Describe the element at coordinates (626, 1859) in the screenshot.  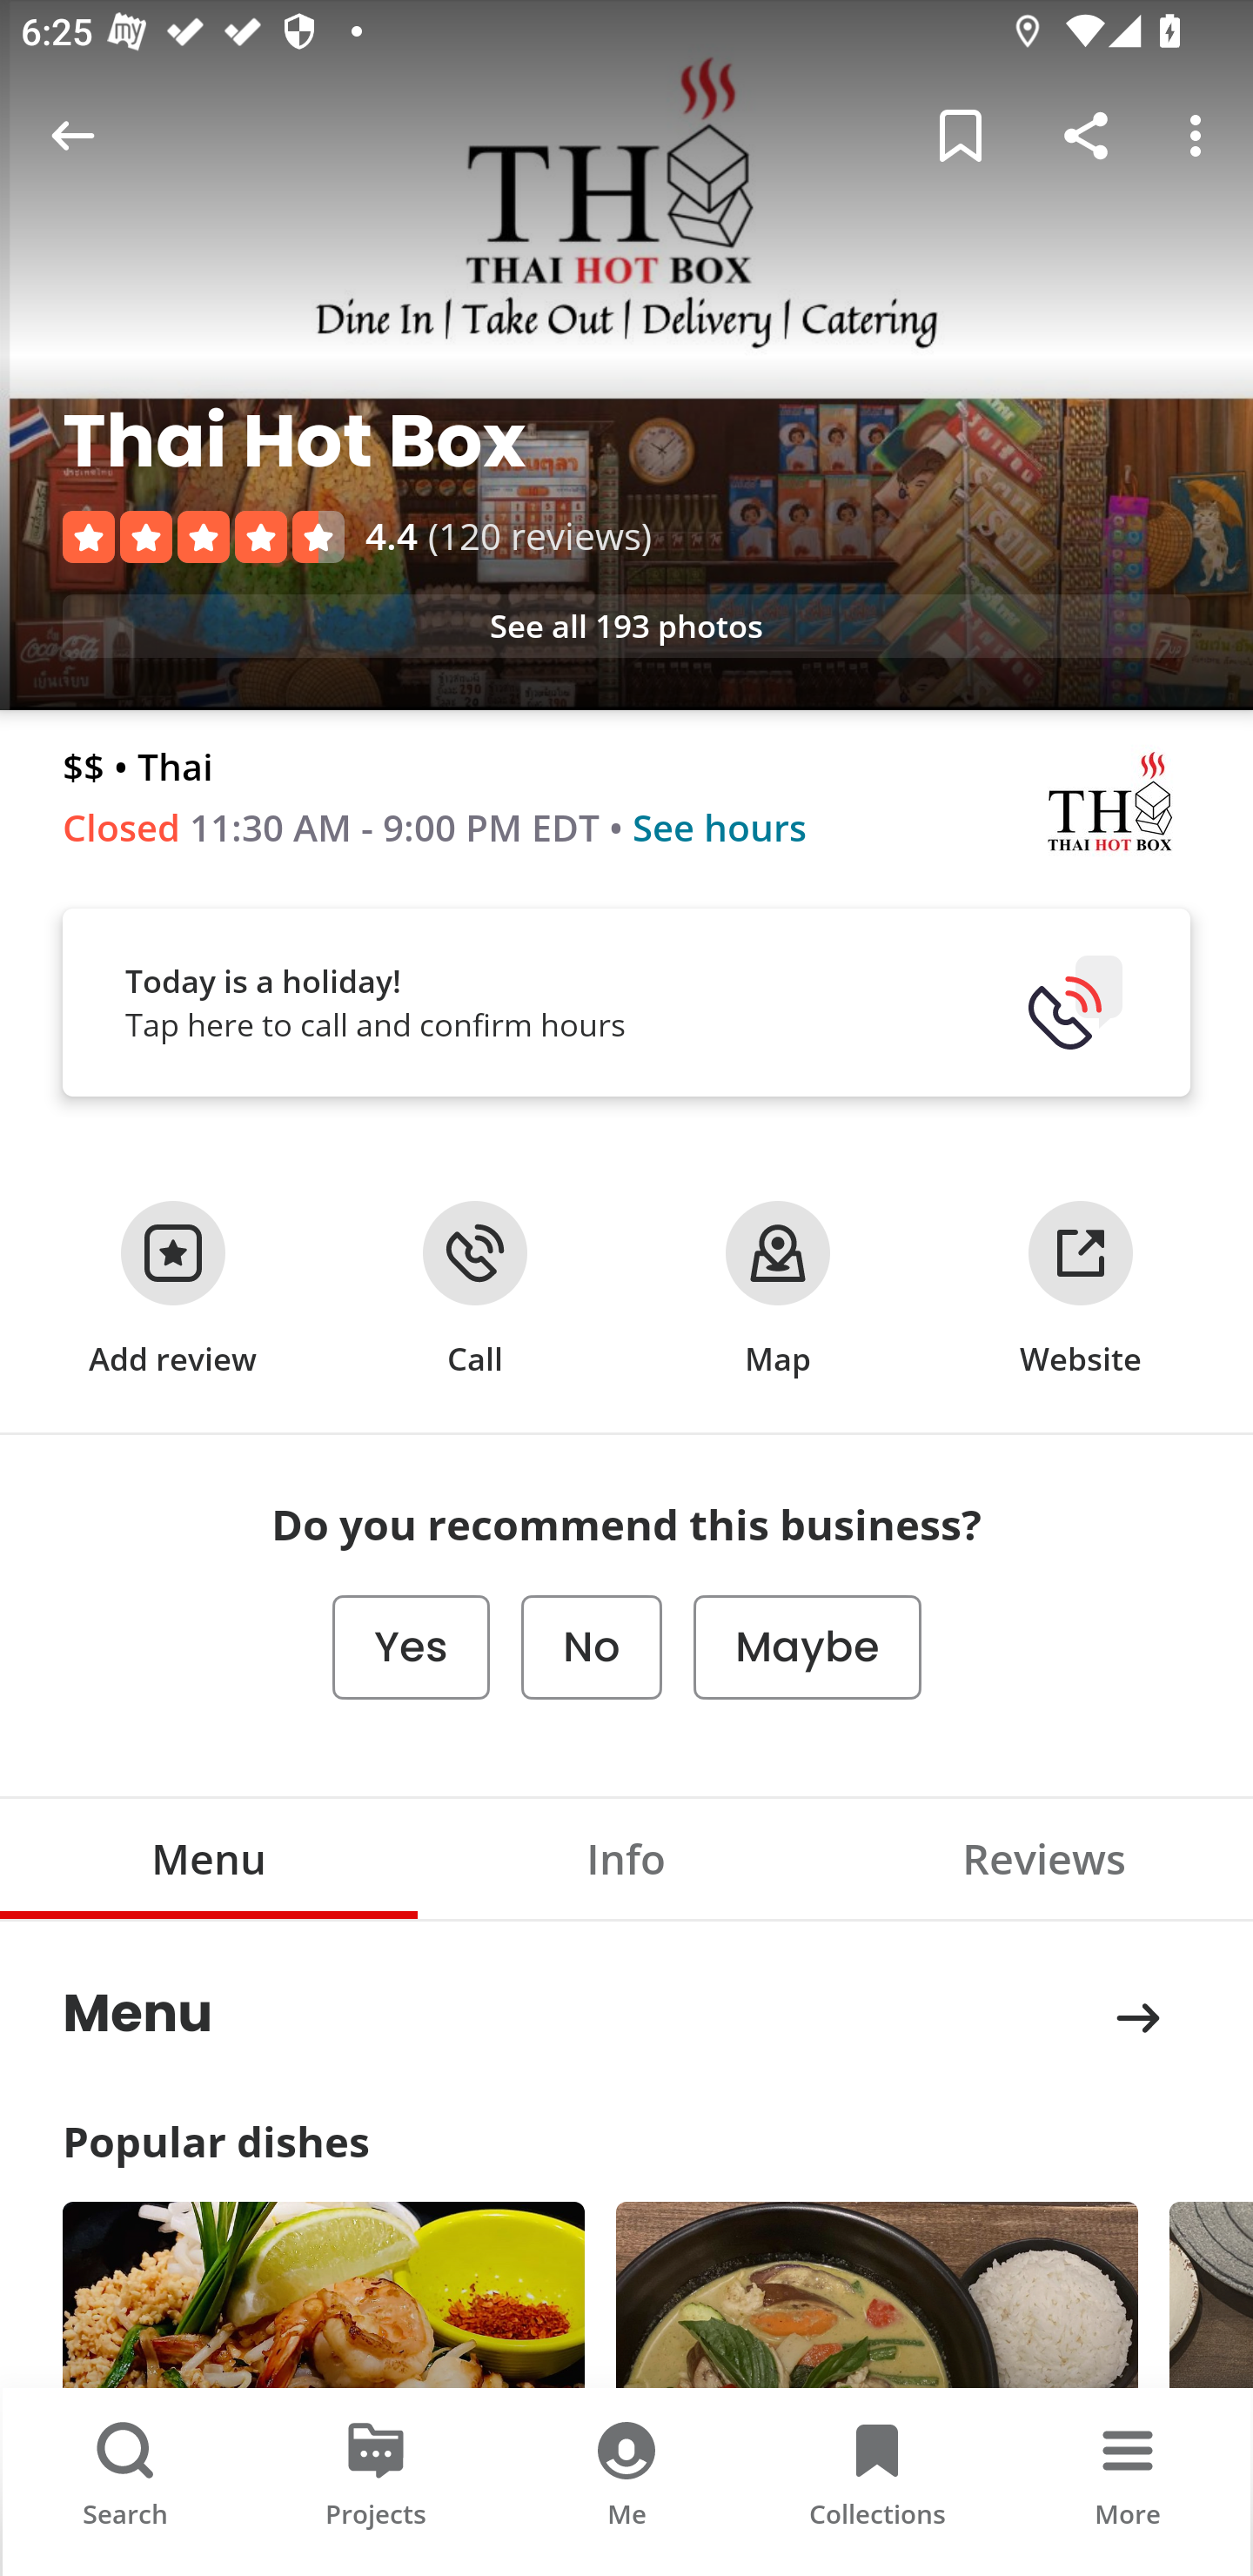
I see `Info` at that location.